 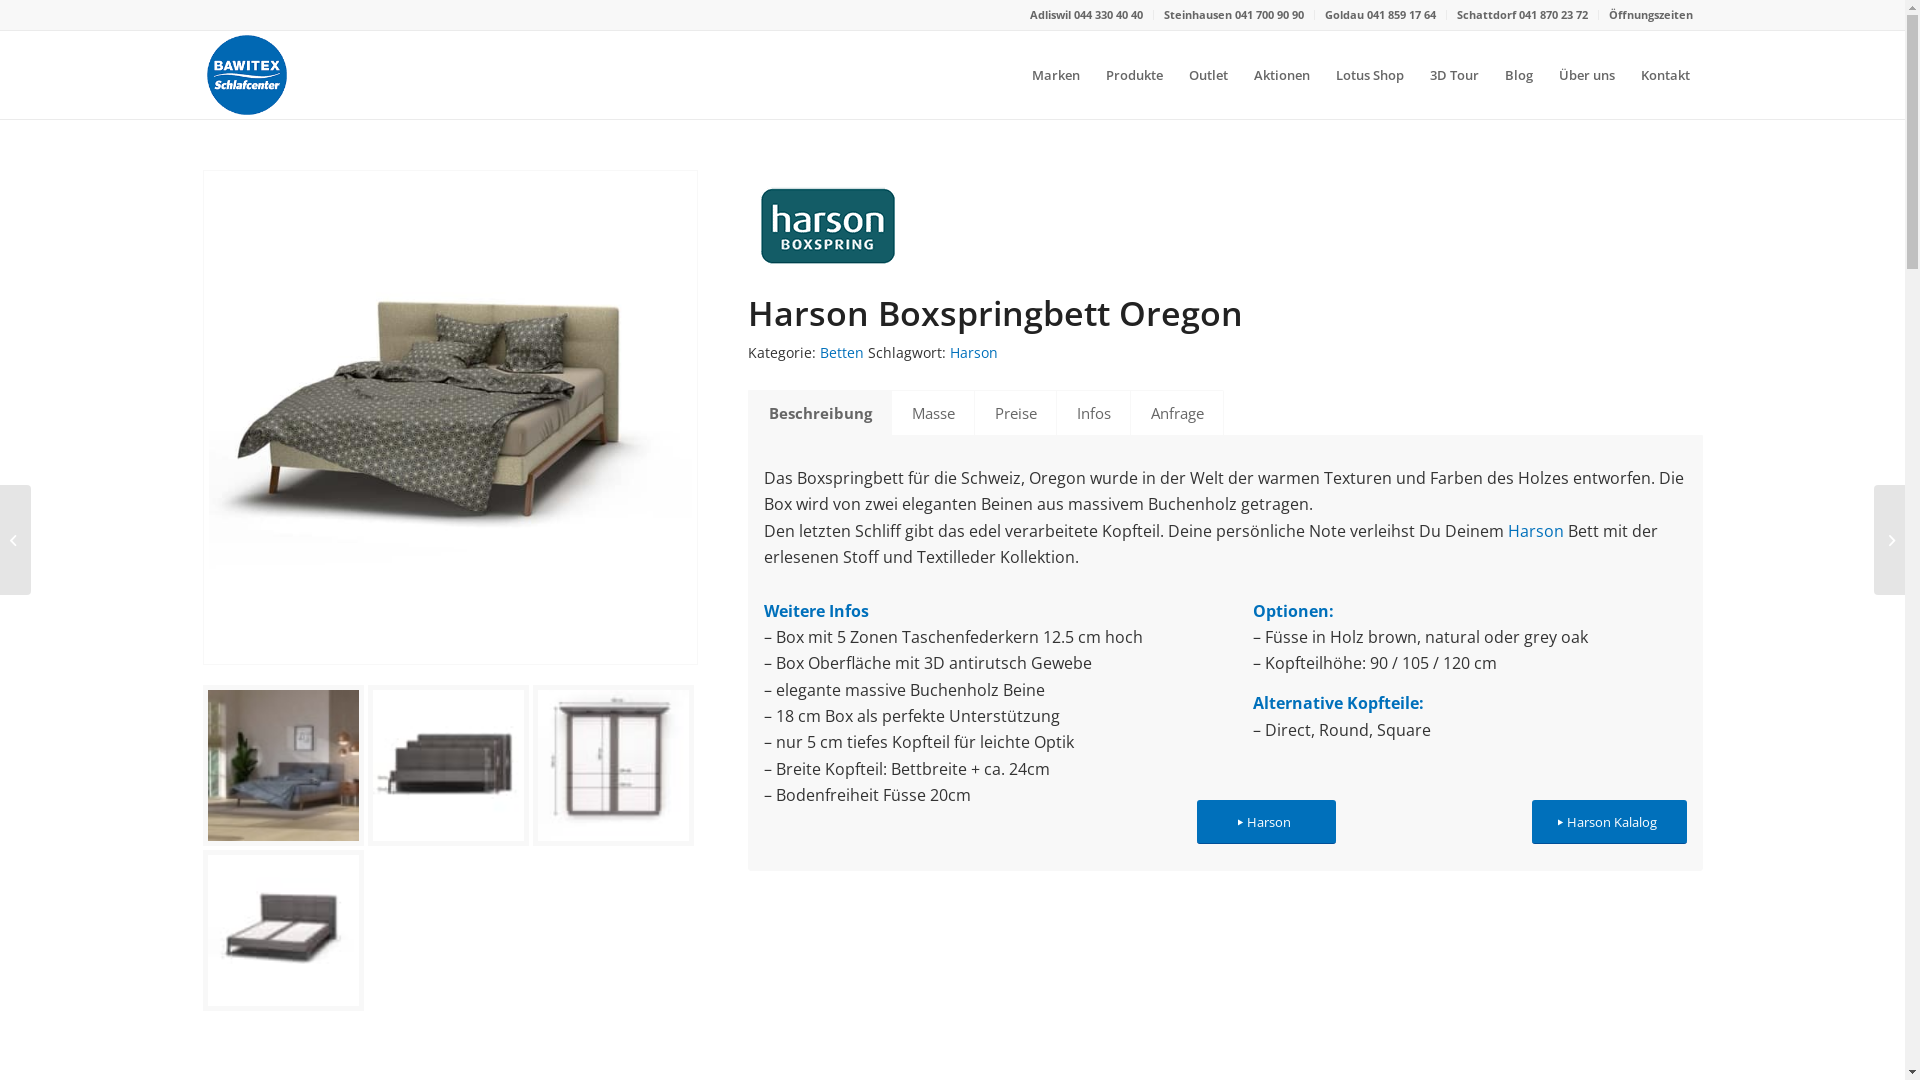 I want to click on Steinhausen, so click(x=1200, y=14).